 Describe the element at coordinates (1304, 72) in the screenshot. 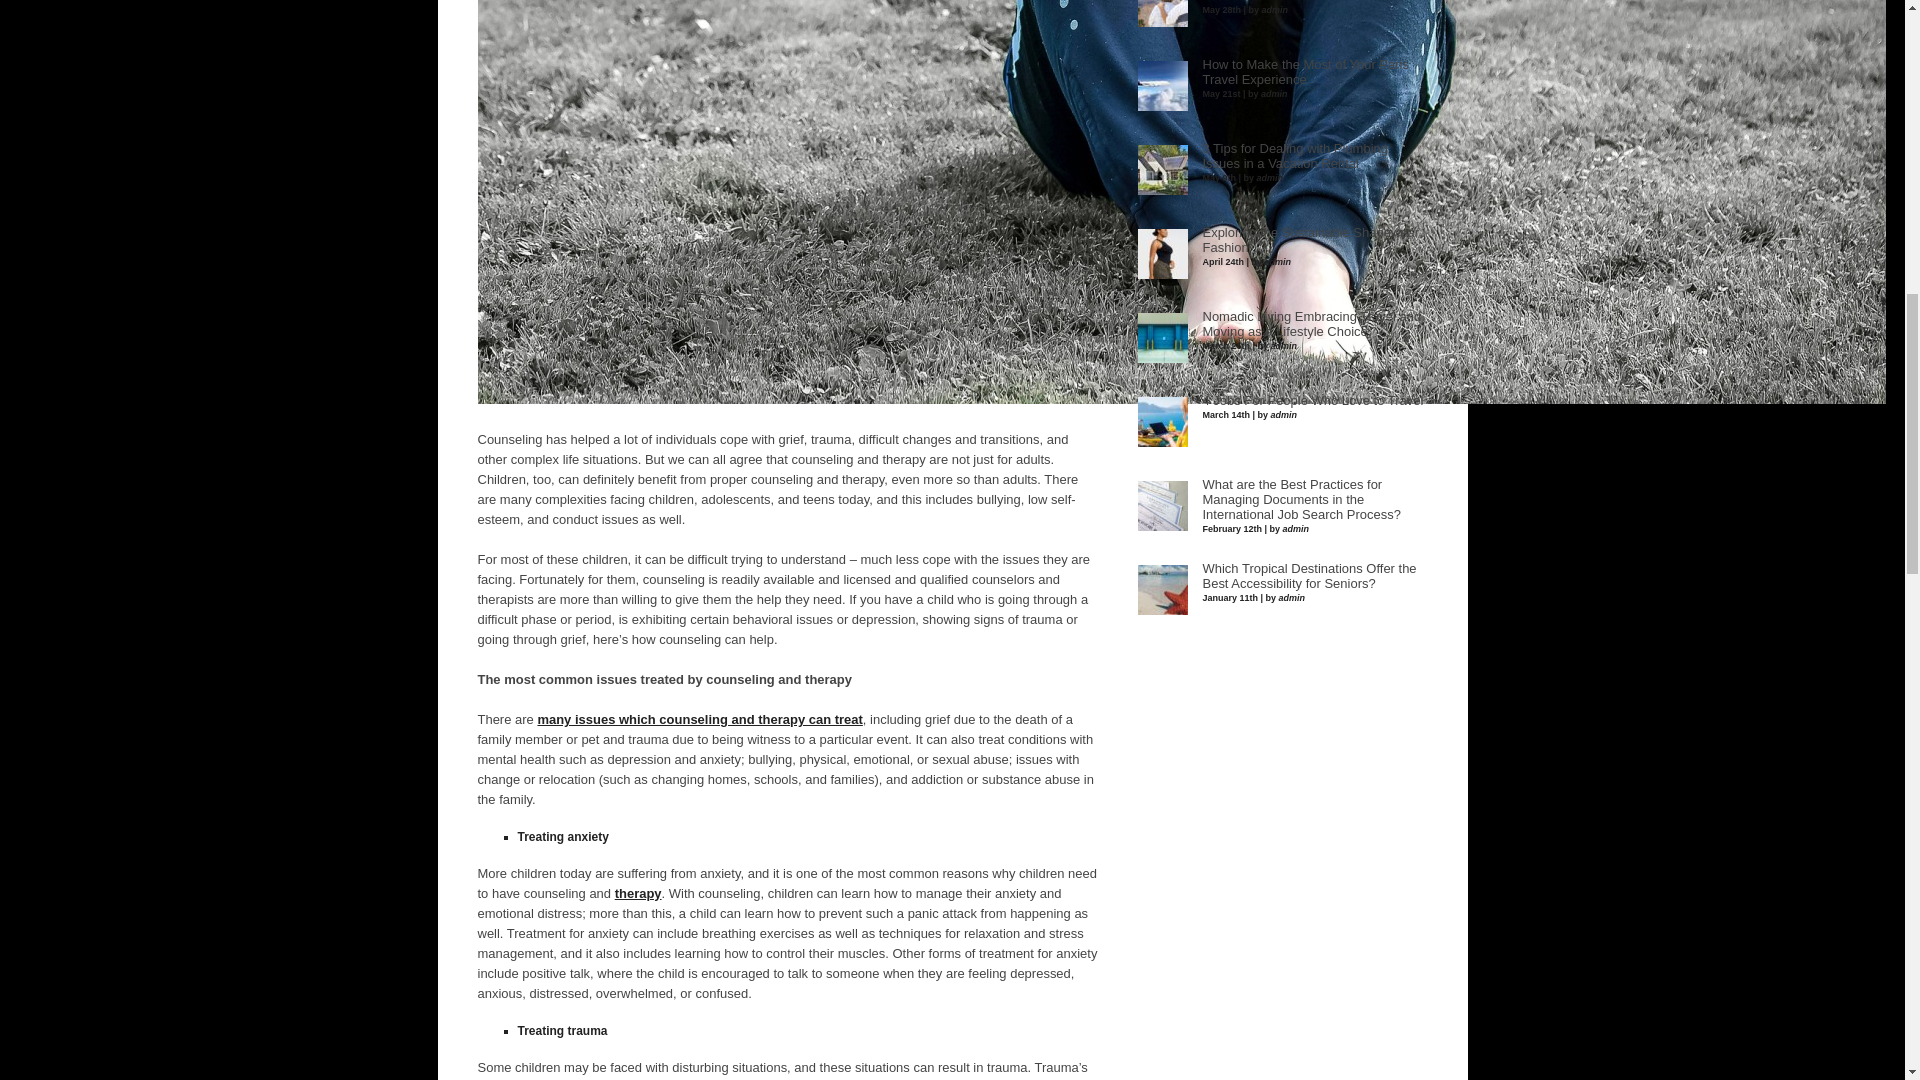

I see `How to Make the Most of Your Paris Travel Experience` at that location.